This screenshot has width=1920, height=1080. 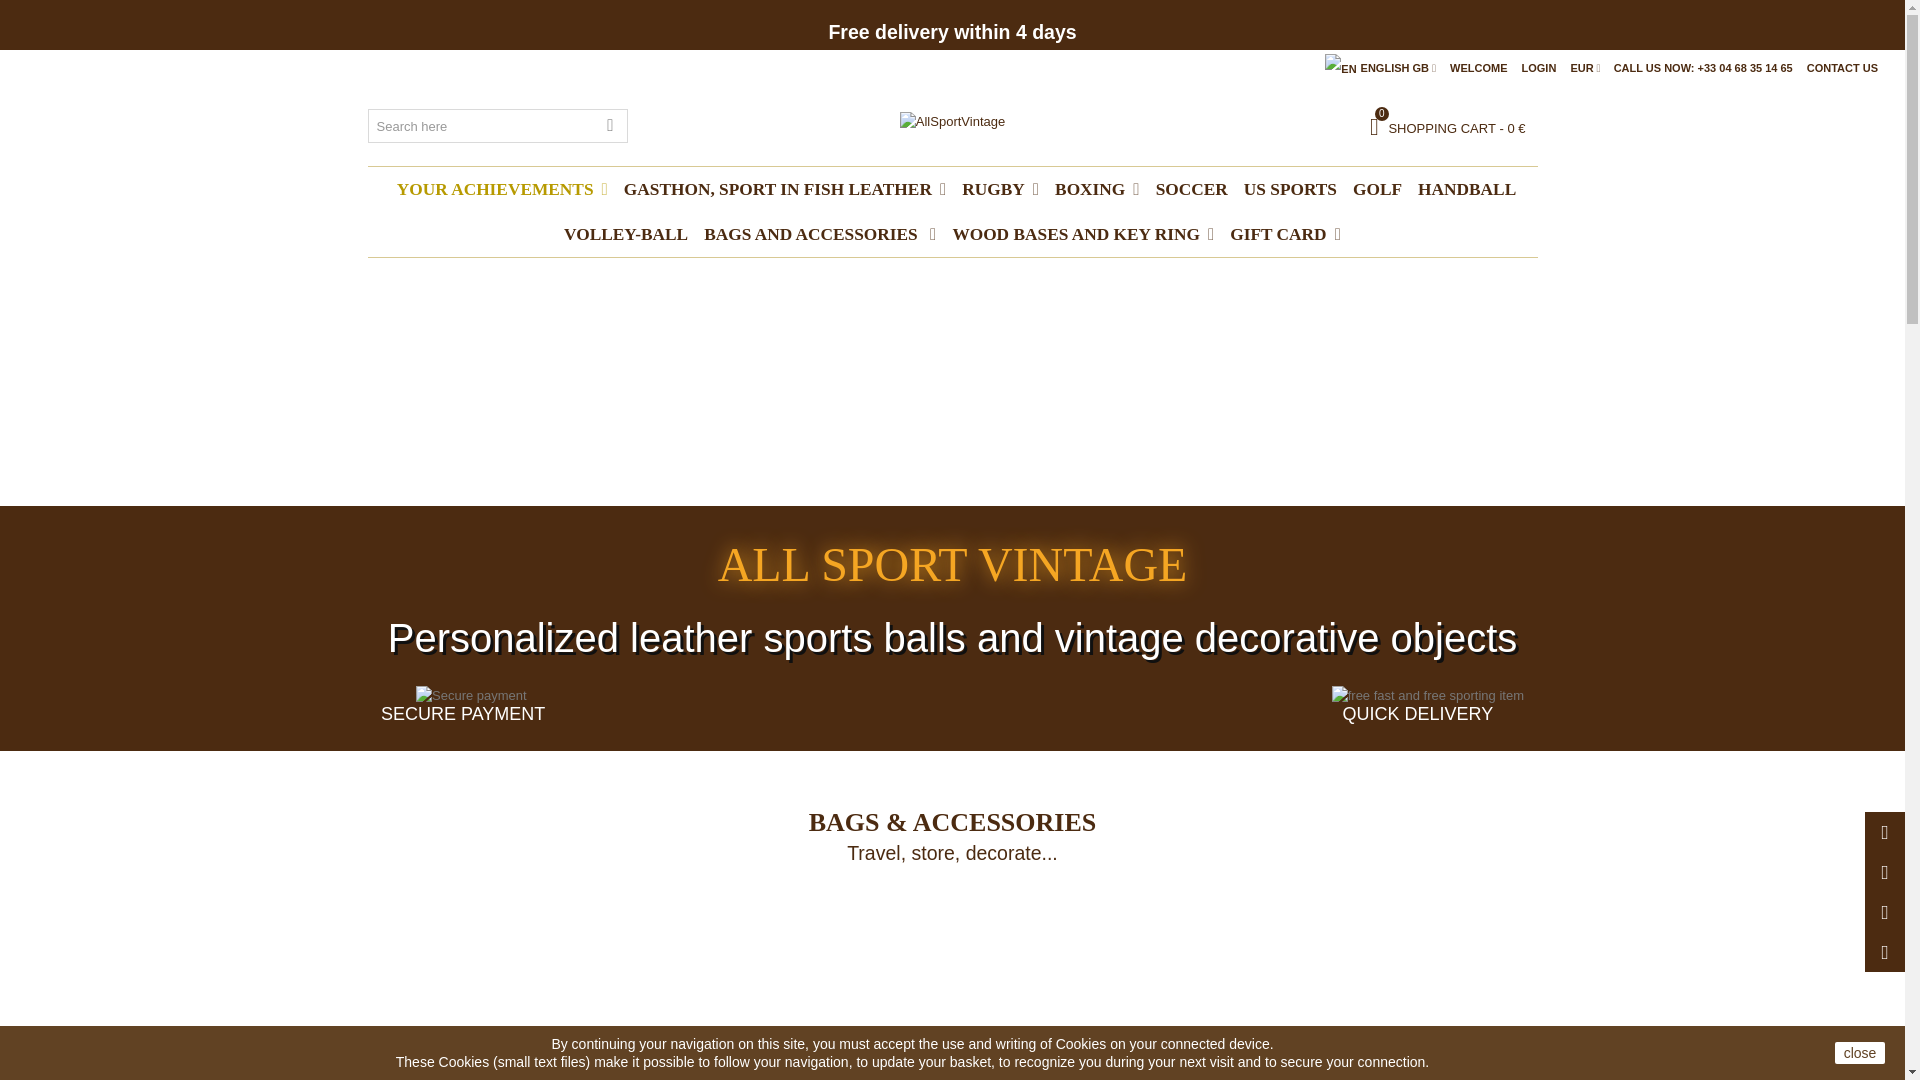 What do you see at coordinates (1290, 189) in the screenshot?
I see `Sports US` at bounding box center [1290, 189].